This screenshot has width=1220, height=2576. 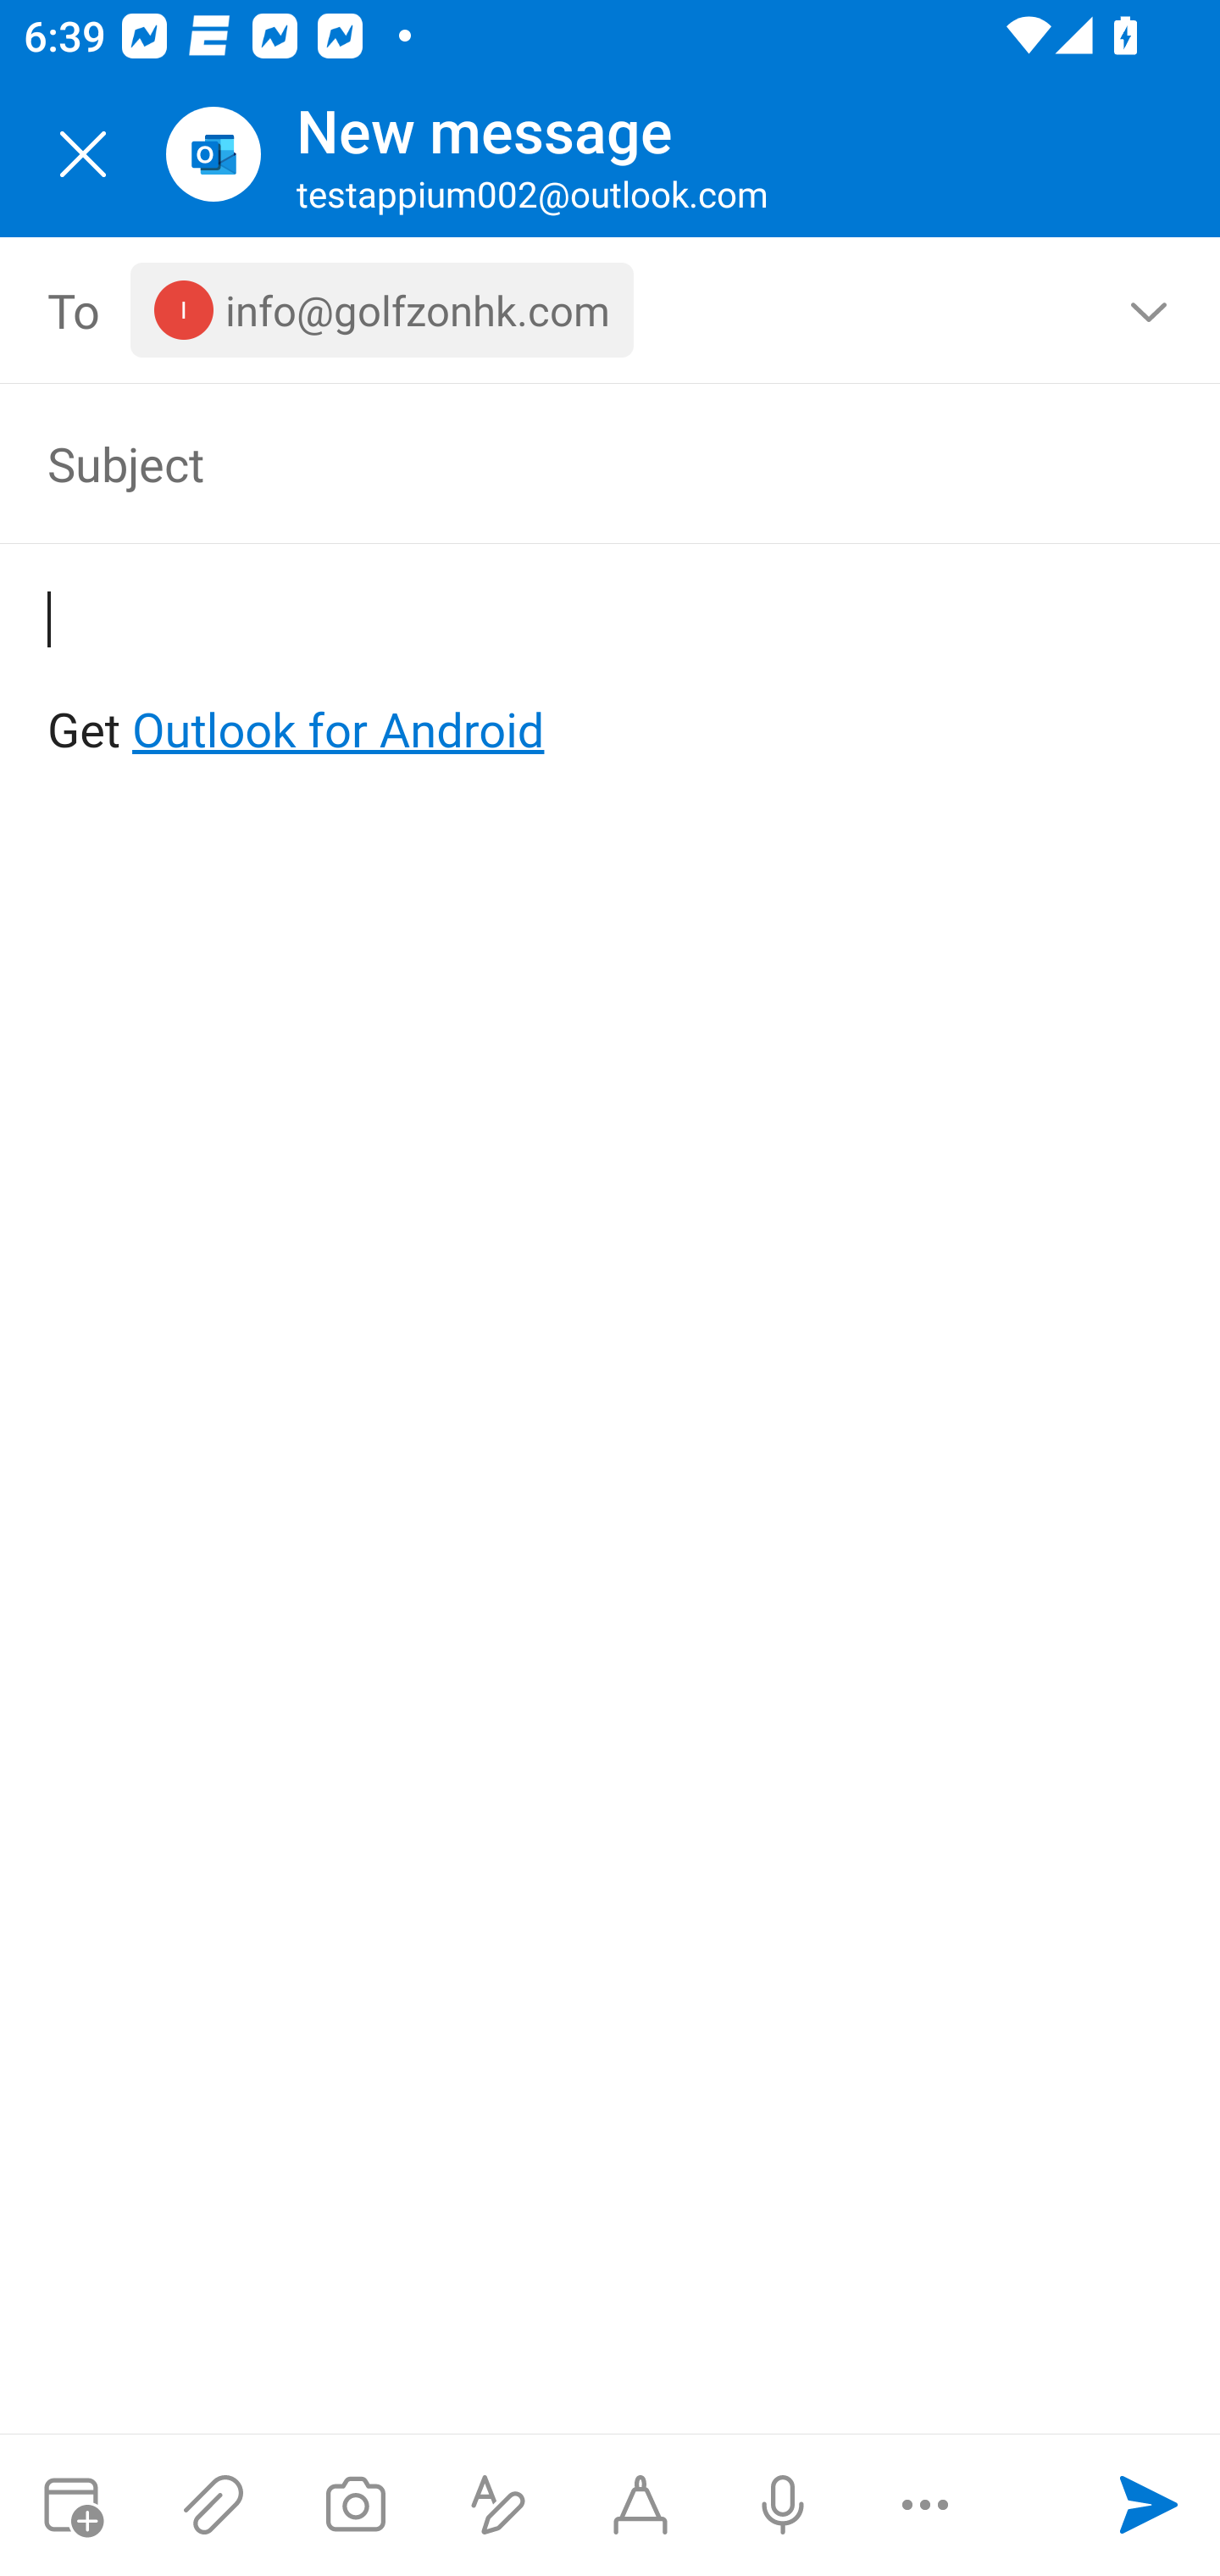 What do you see at coordinates (71, 2505) in the screenshot?
I see `Attach meeting` at bounding box center [71, 2505].